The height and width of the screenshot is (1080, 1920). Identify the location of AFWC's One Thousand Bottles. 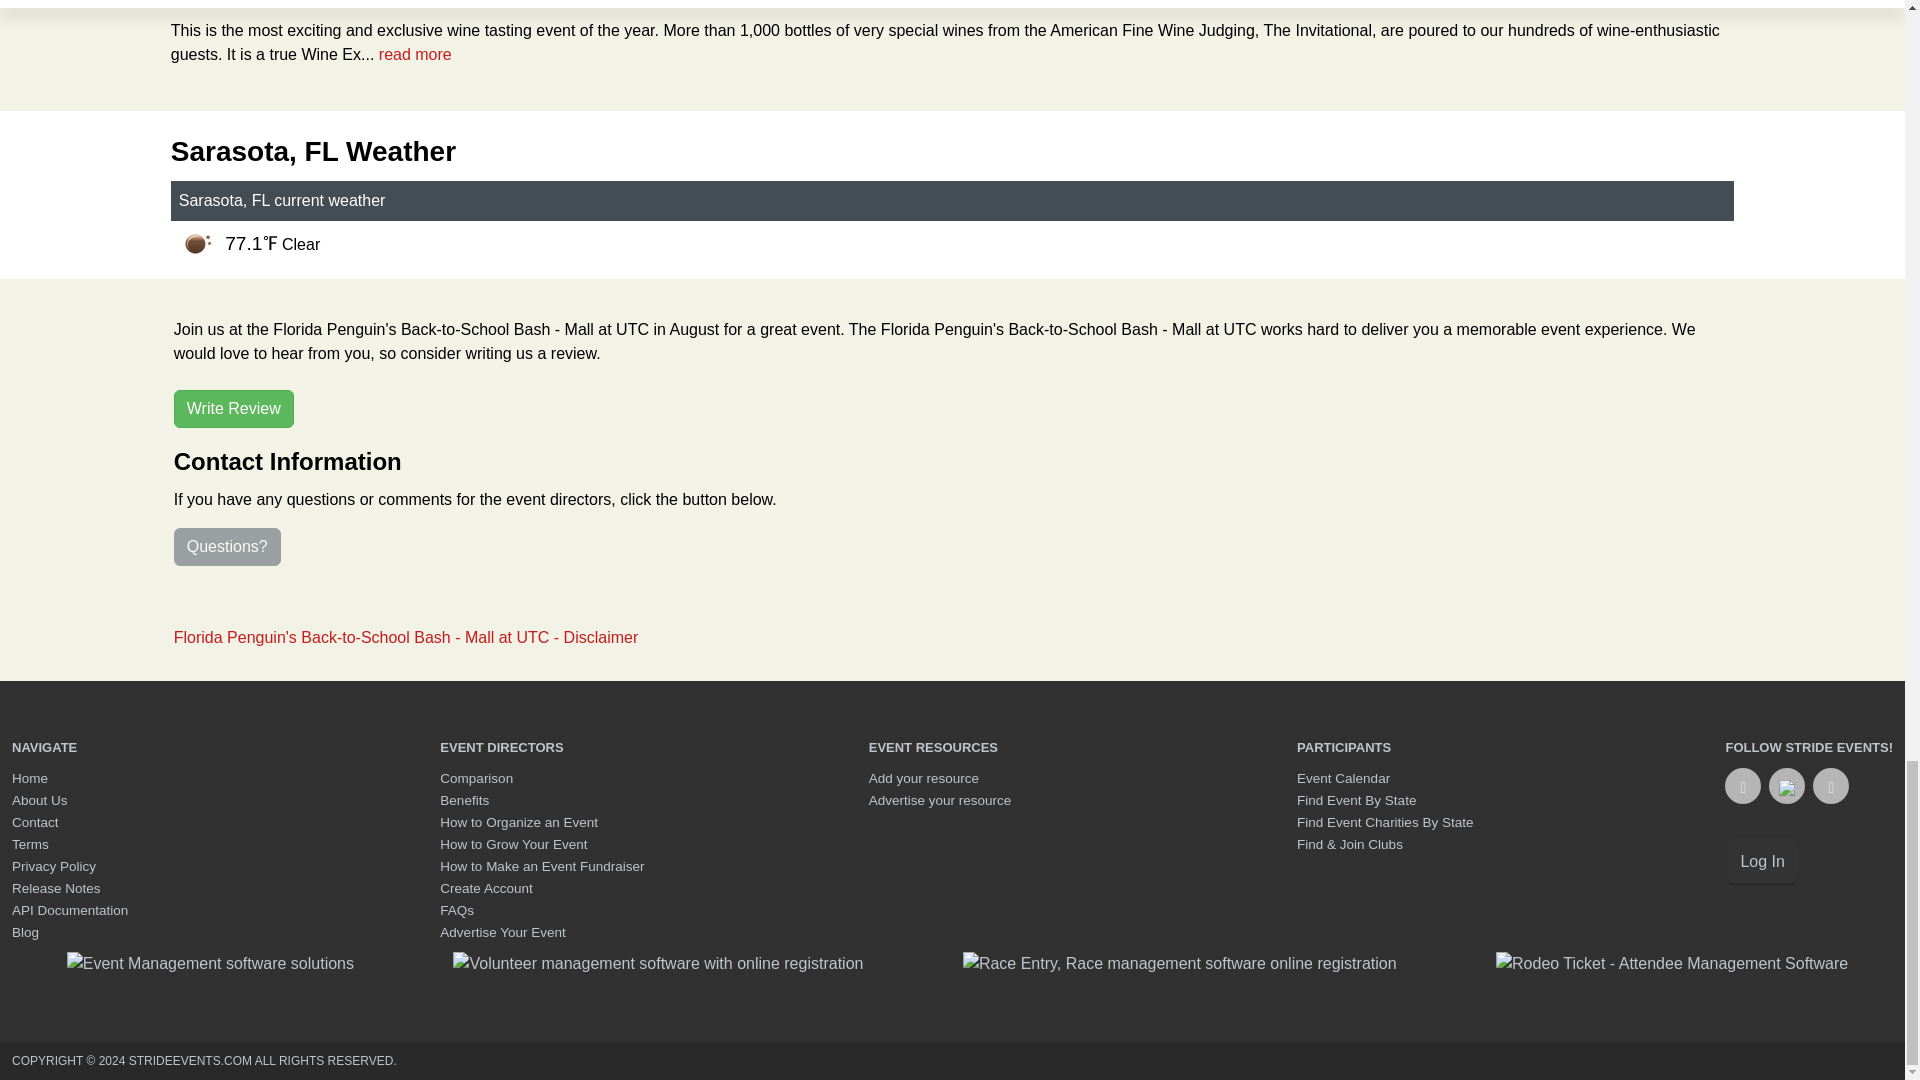
(347, 4).